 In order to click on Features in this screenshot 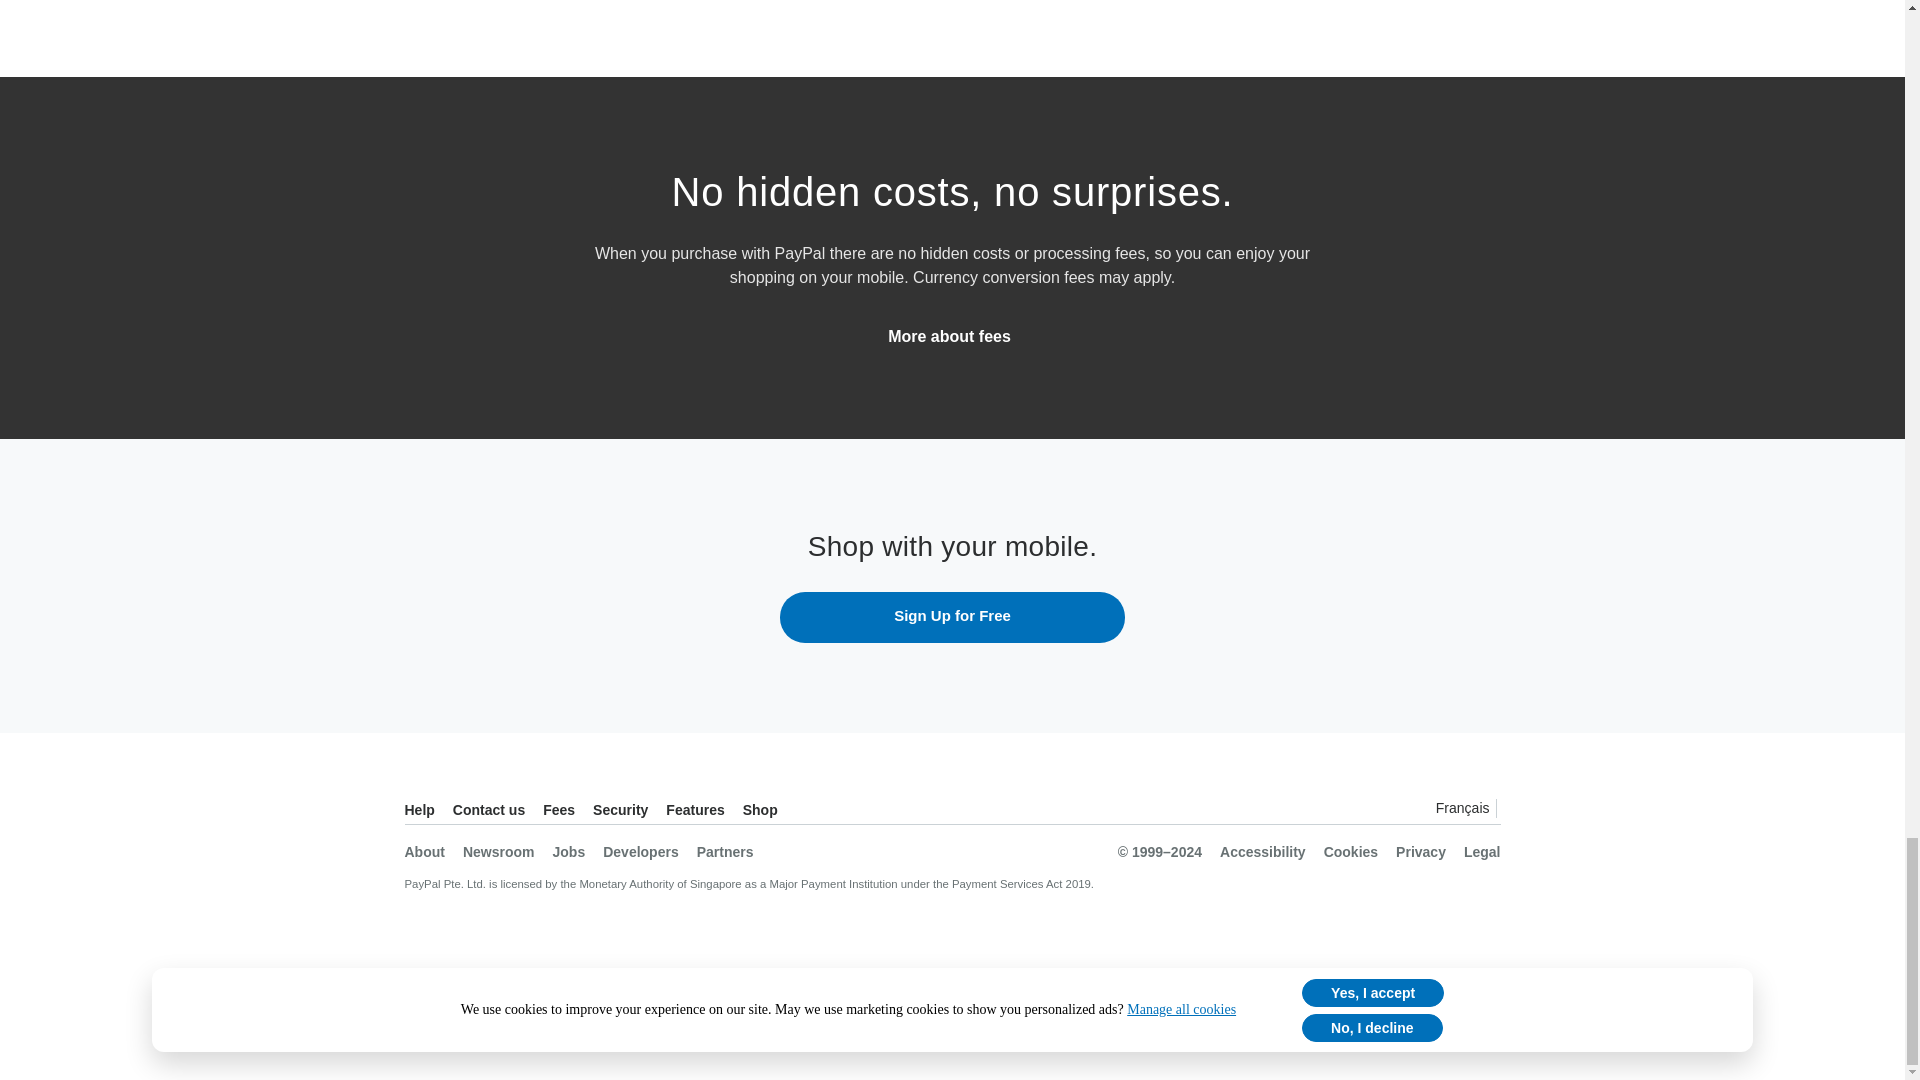, I will do `click(694, 810)`.